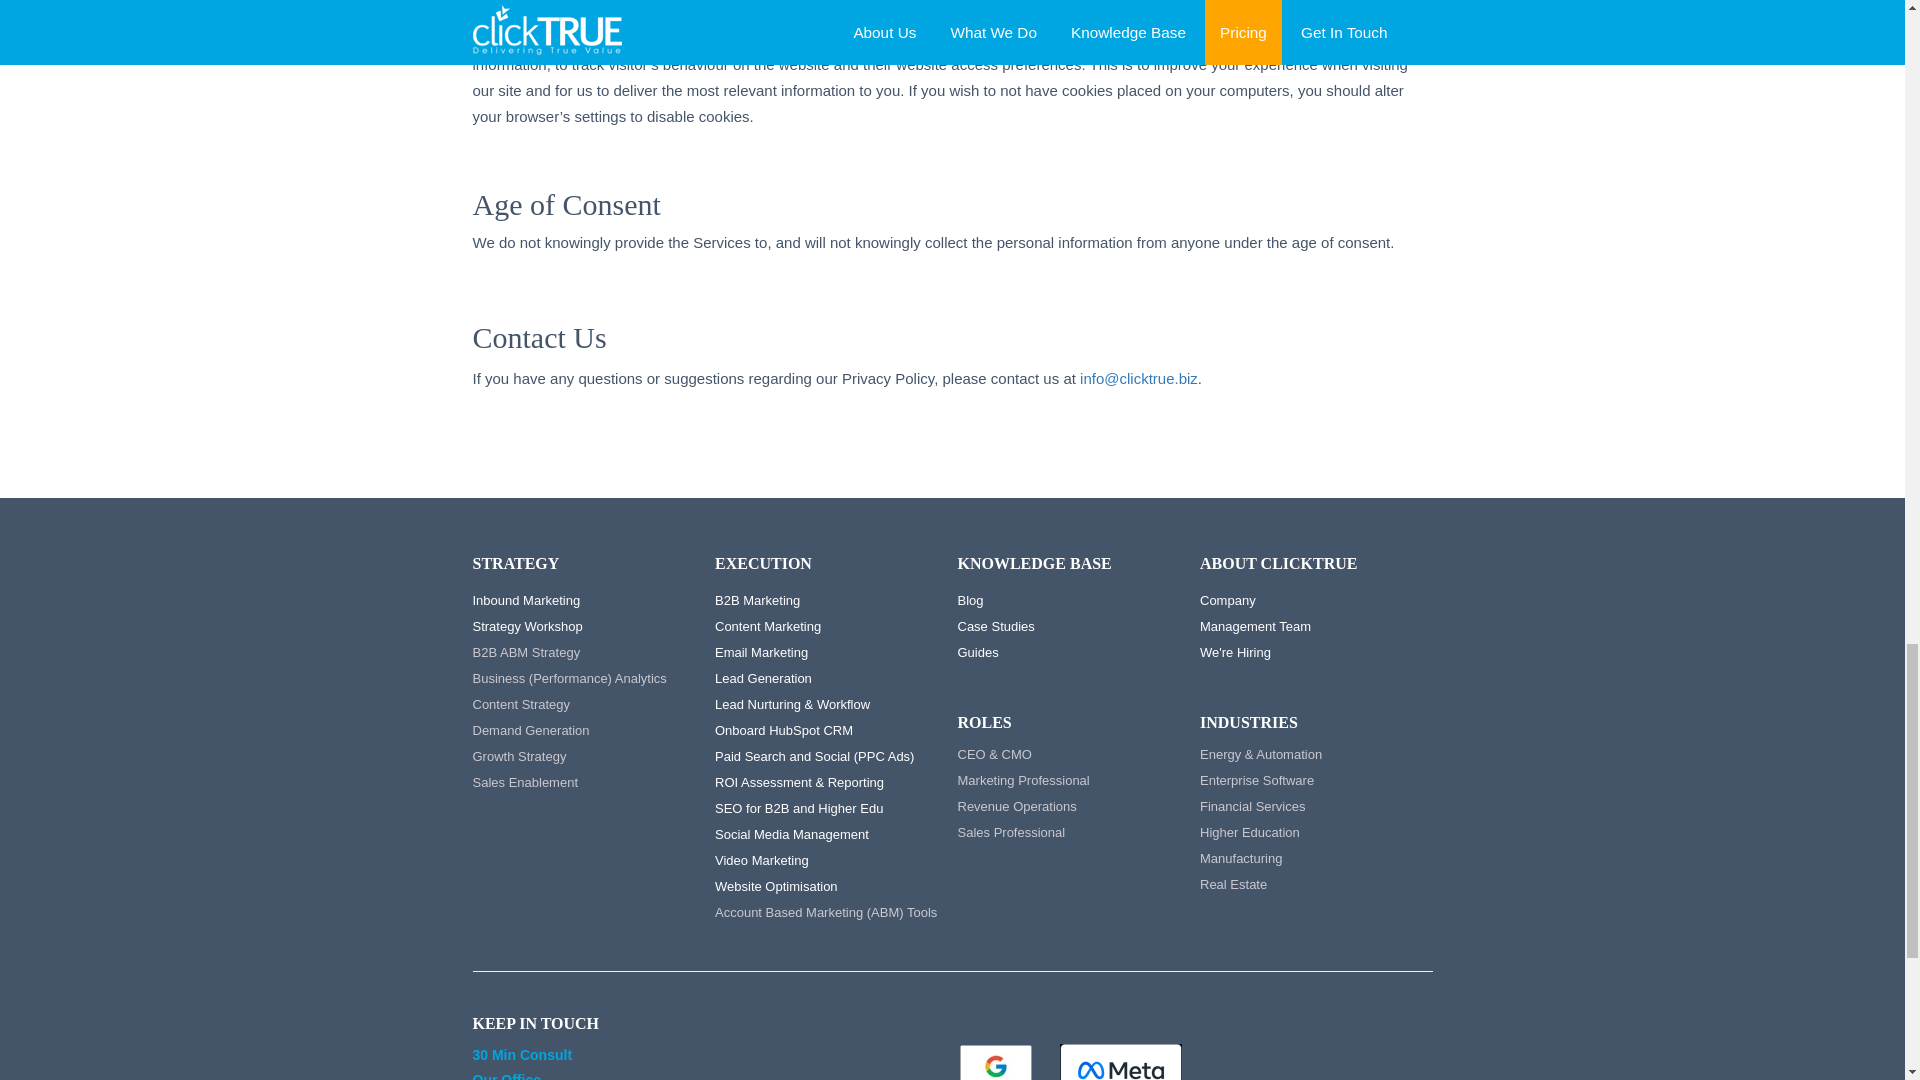 The image size is (1920, 1080). What do you see at coordinates (526, 626) in the screenshot?
I see `Strategy Workshop` at bounding box center [526, 626].